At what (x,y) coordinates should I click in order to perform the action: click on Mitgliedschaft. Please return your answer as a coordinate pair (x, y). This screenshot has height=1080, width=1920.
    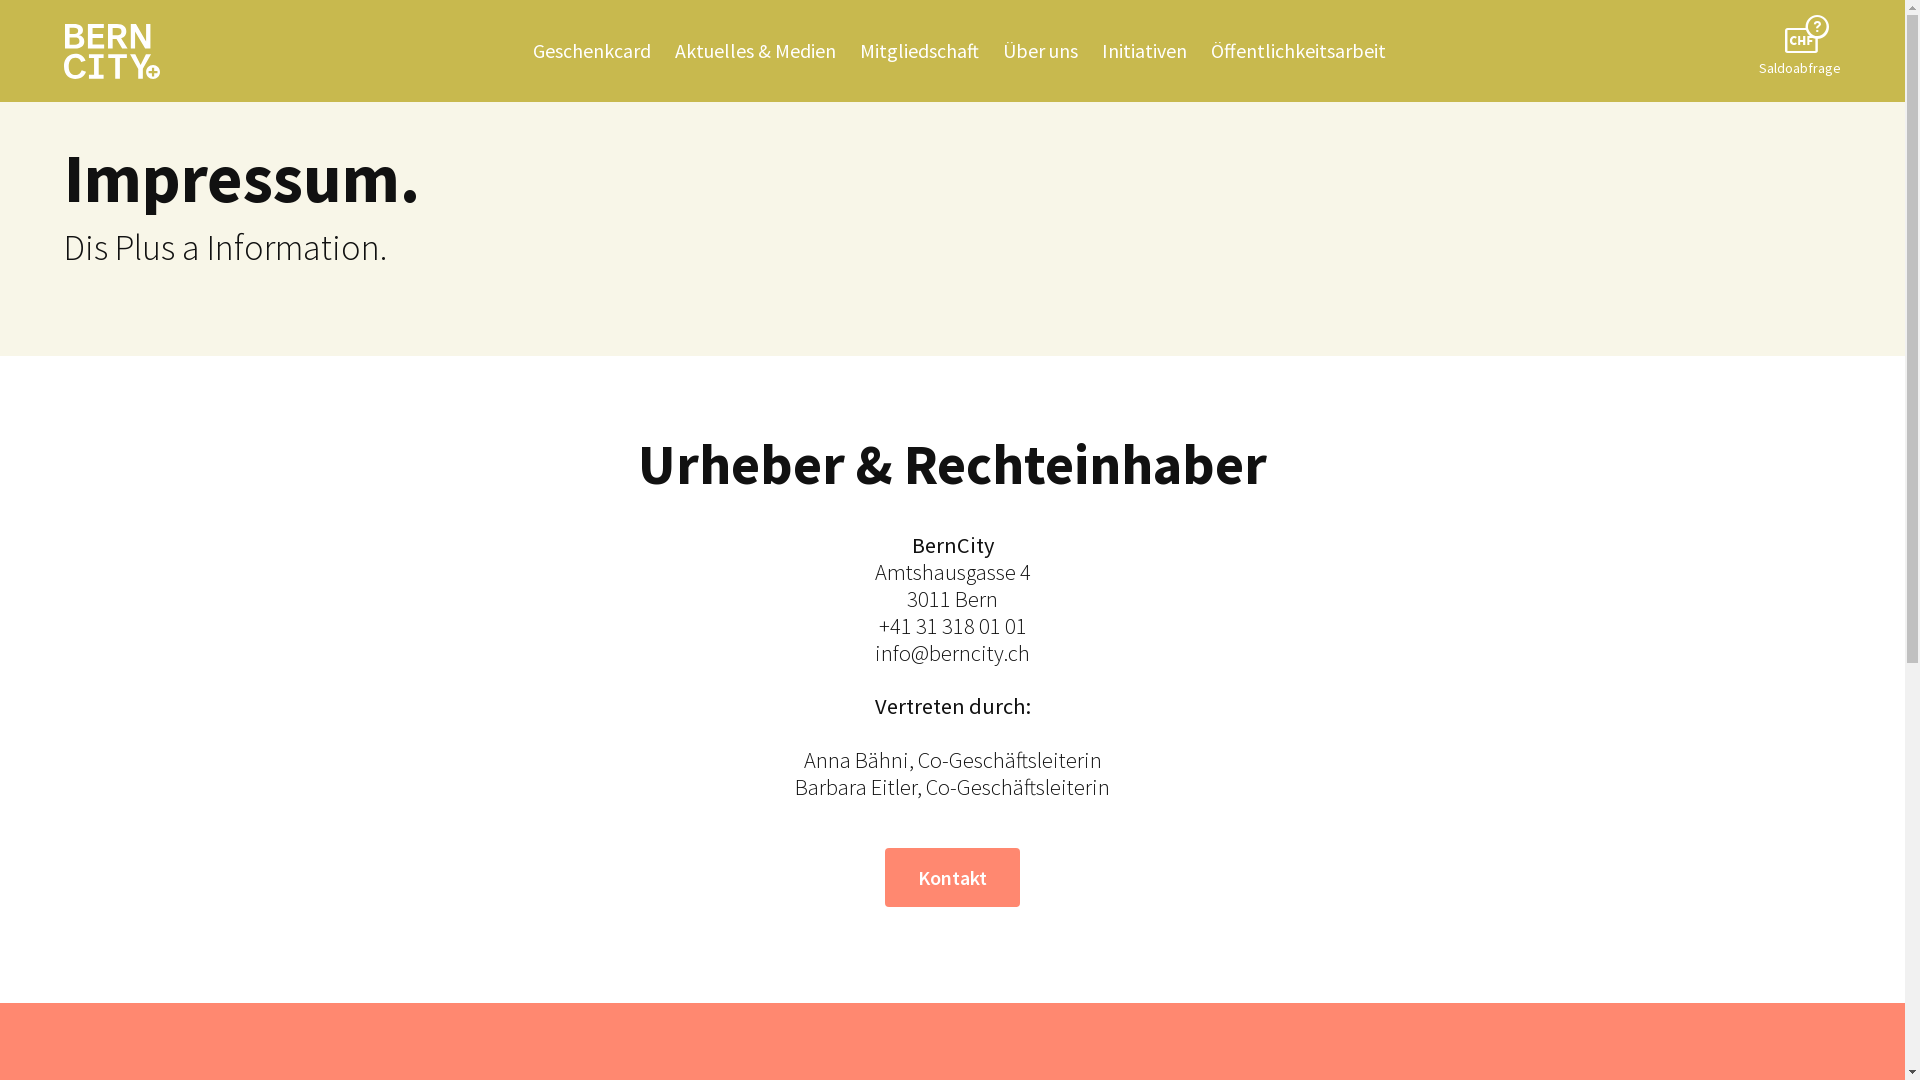
    Looking at the image, I should click on (920, 52).